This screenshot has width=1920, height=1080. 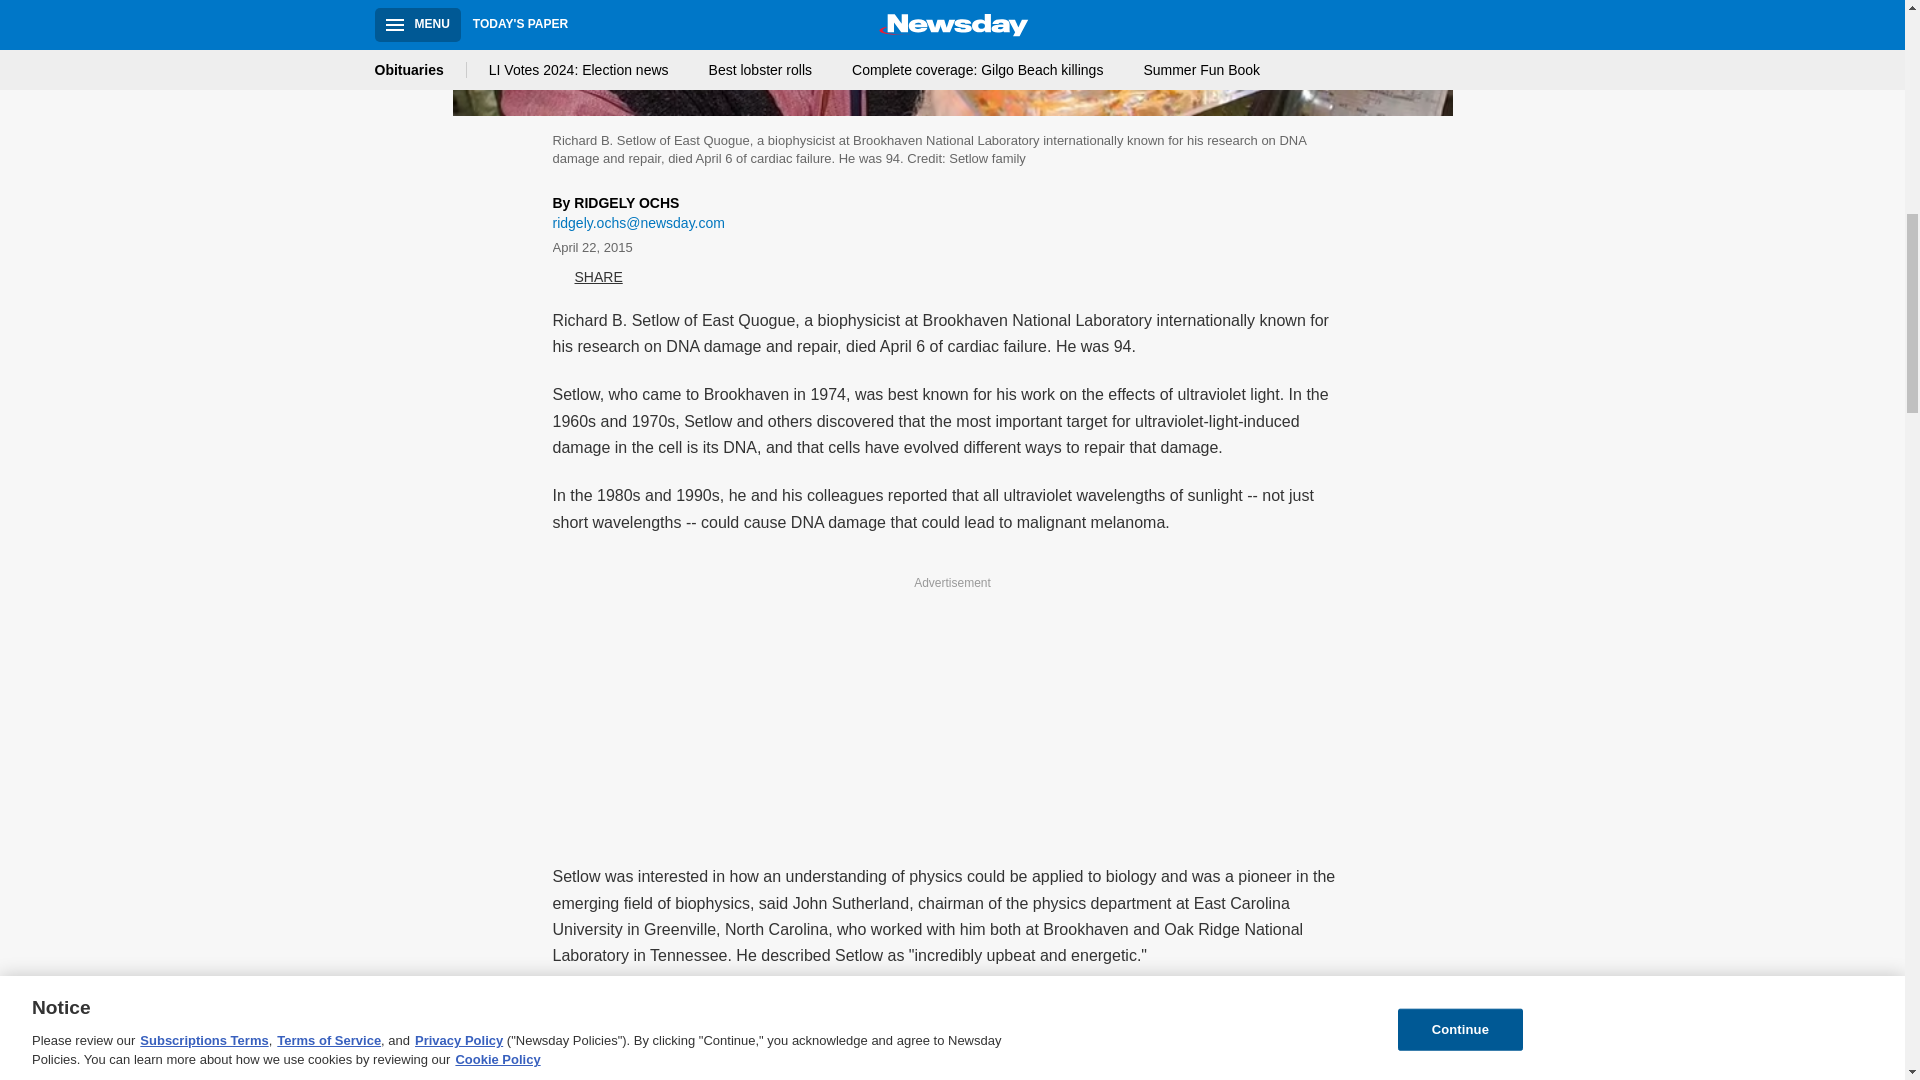 What do you see at coordinates (587, 278) in the screenshot?
I see `SHARE` at bounding box center [587, 278].